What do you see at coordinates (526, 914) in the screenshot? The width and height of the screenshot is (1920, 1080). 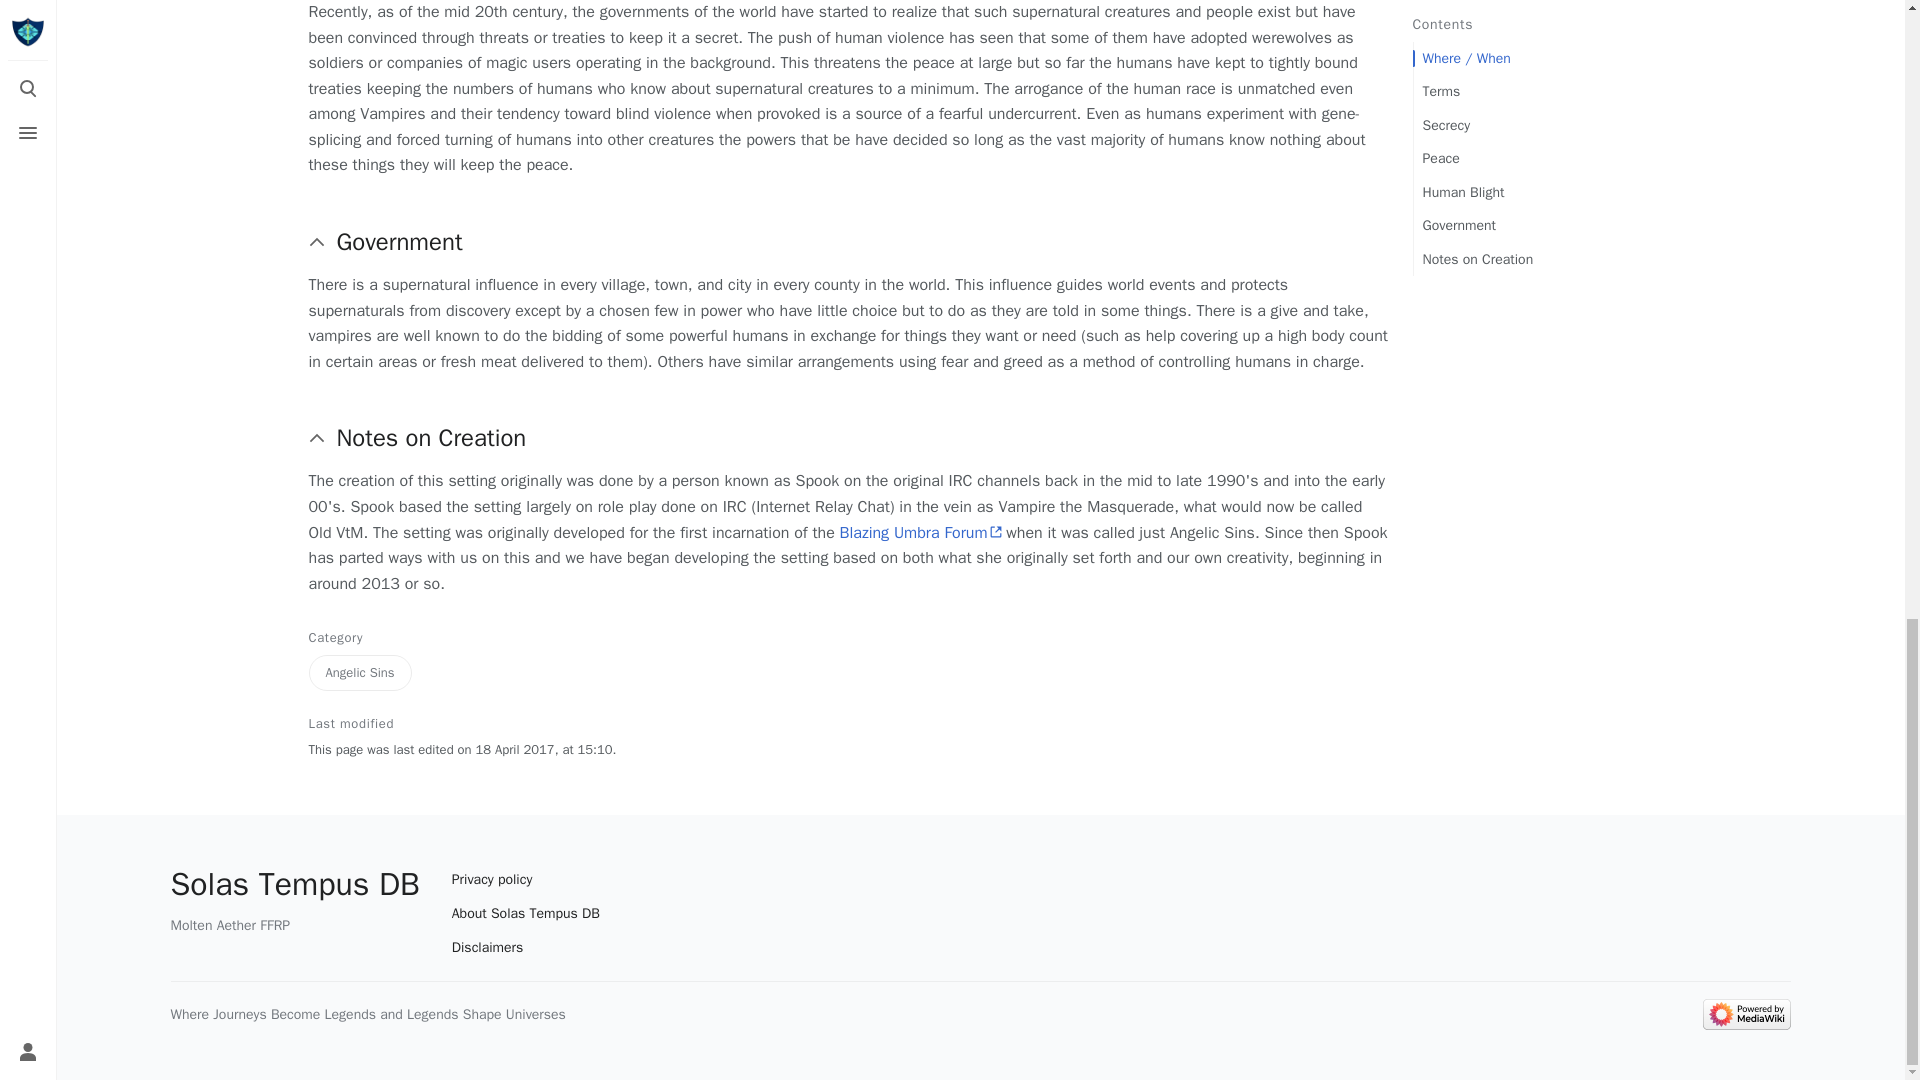 I see `About Solas Tempus DB` at bounding box center [526, 914].